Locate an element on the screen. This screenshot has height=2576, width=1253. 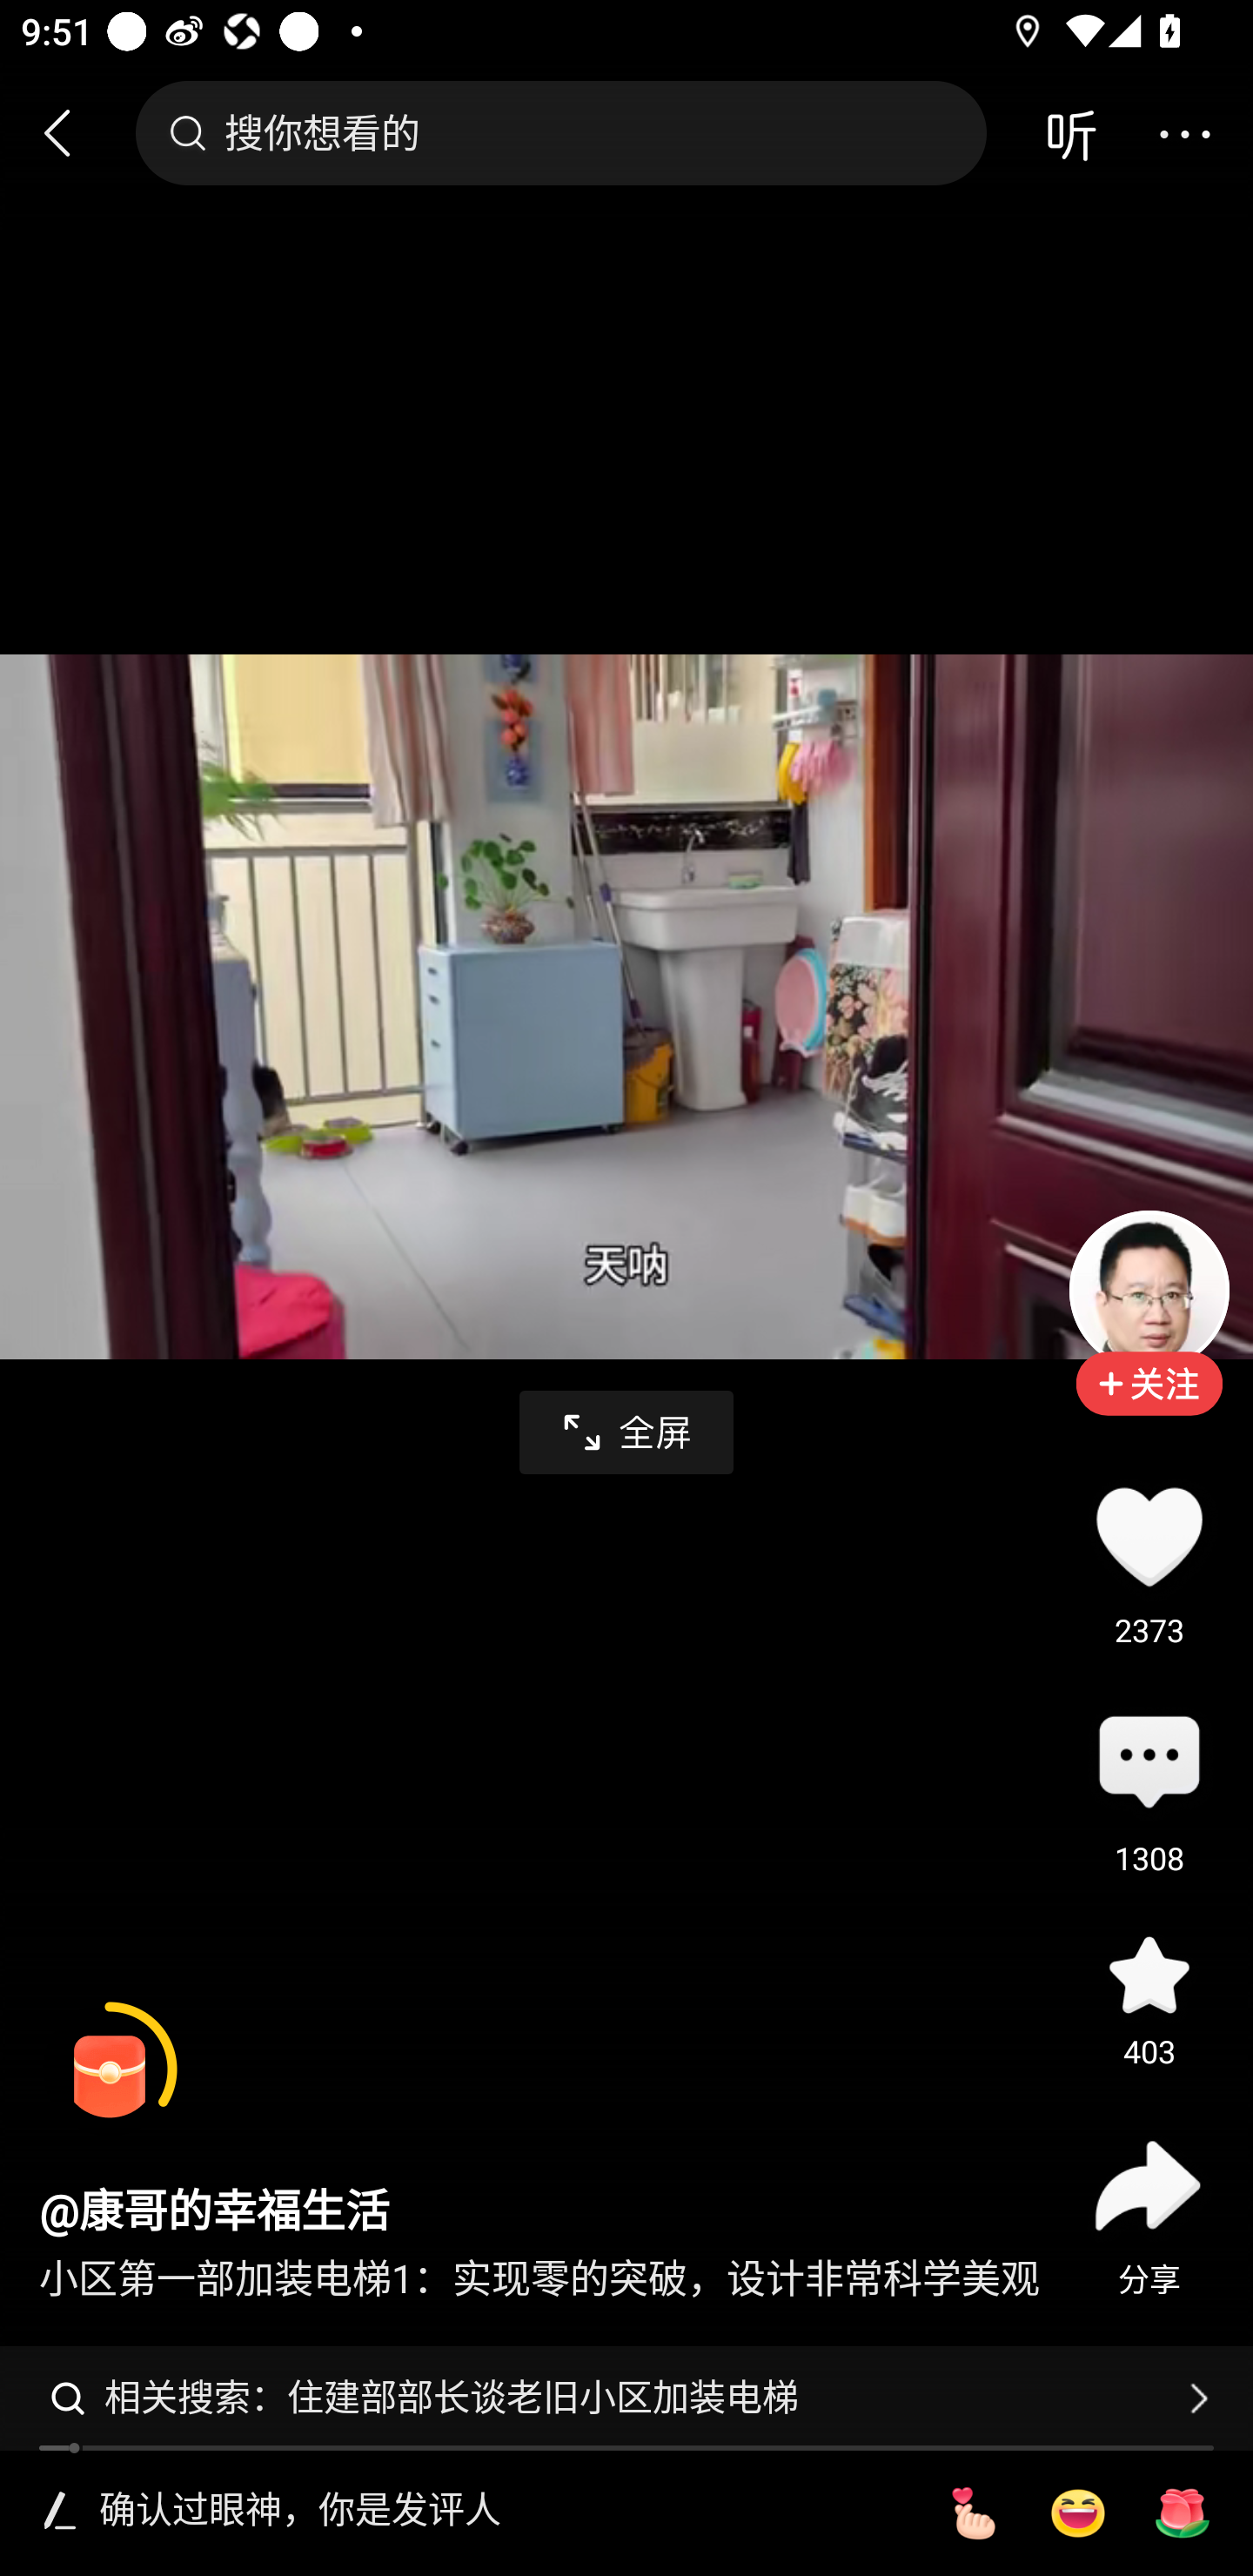
头像 is located at coordinates (1149, 1290).